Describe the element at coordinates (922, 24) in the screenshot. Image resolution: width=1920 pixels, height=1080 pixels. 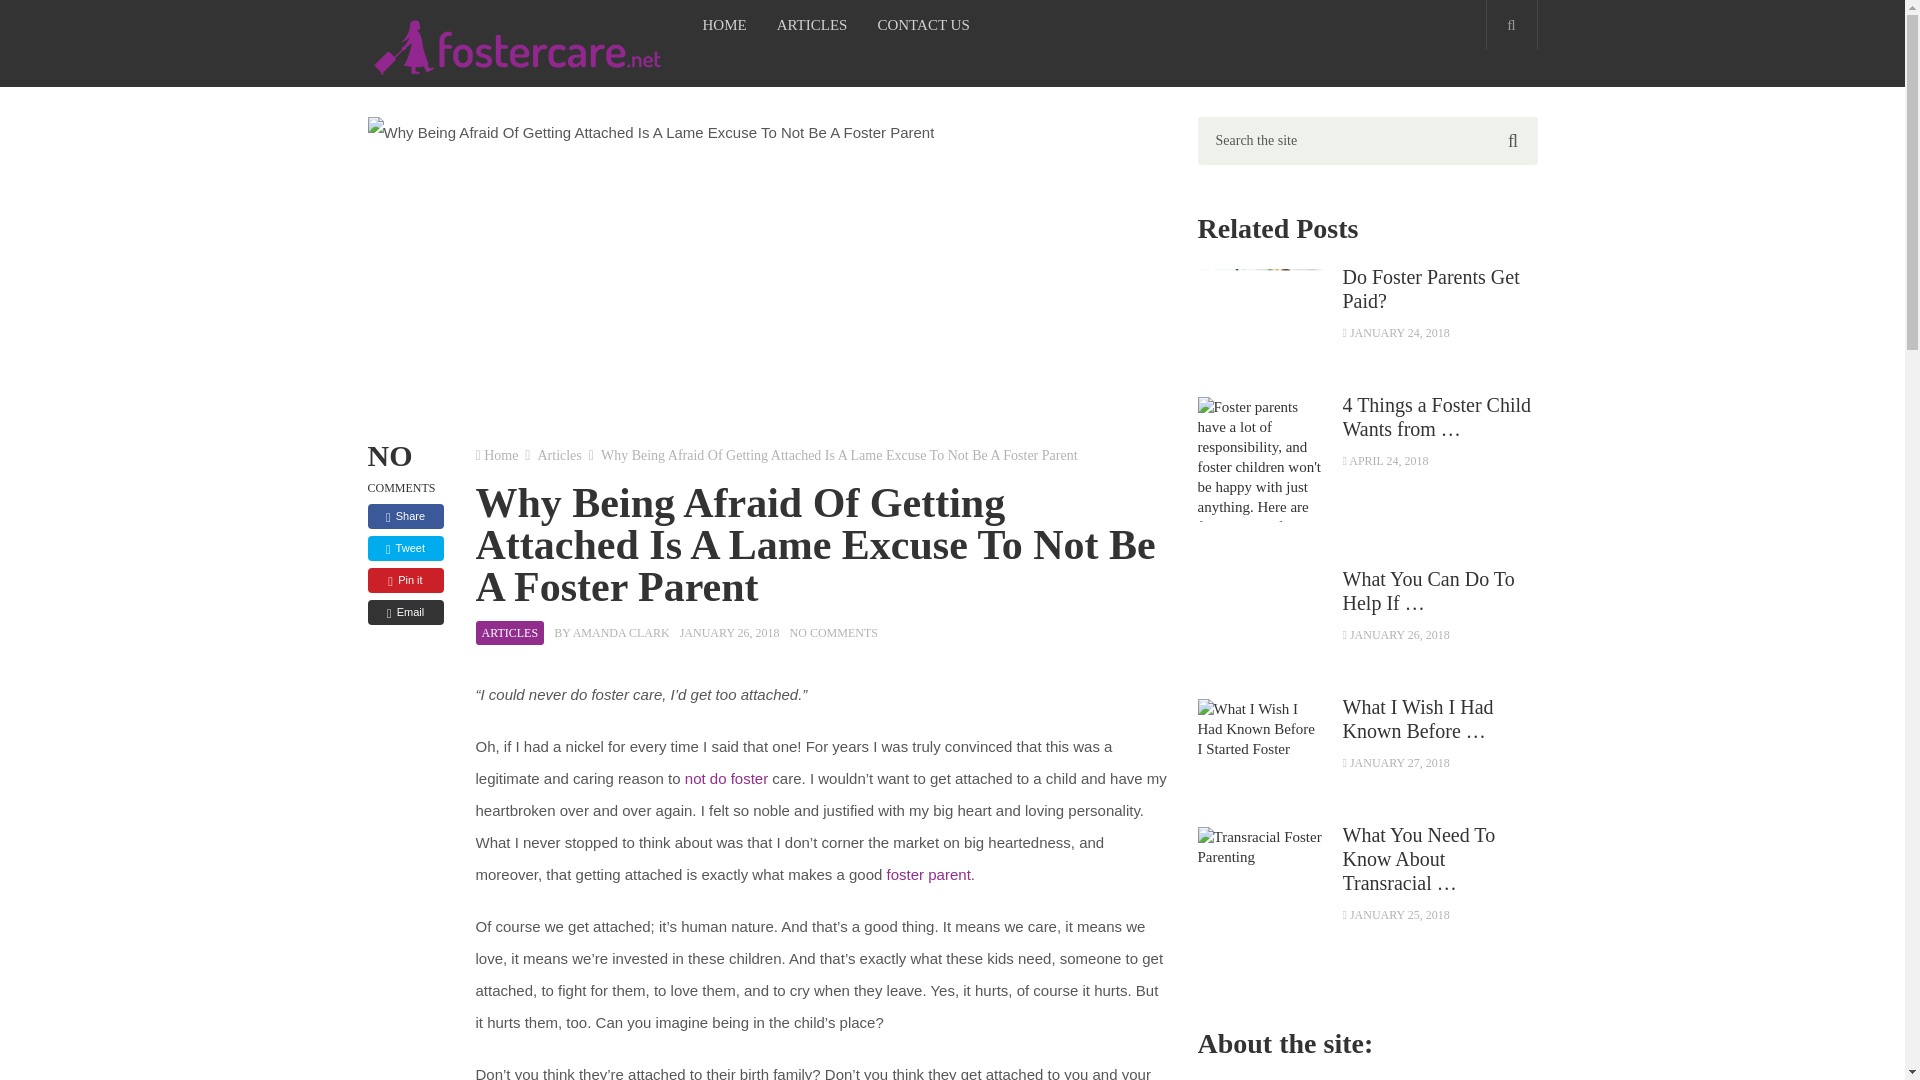
I see `CONTACT US` at that location.